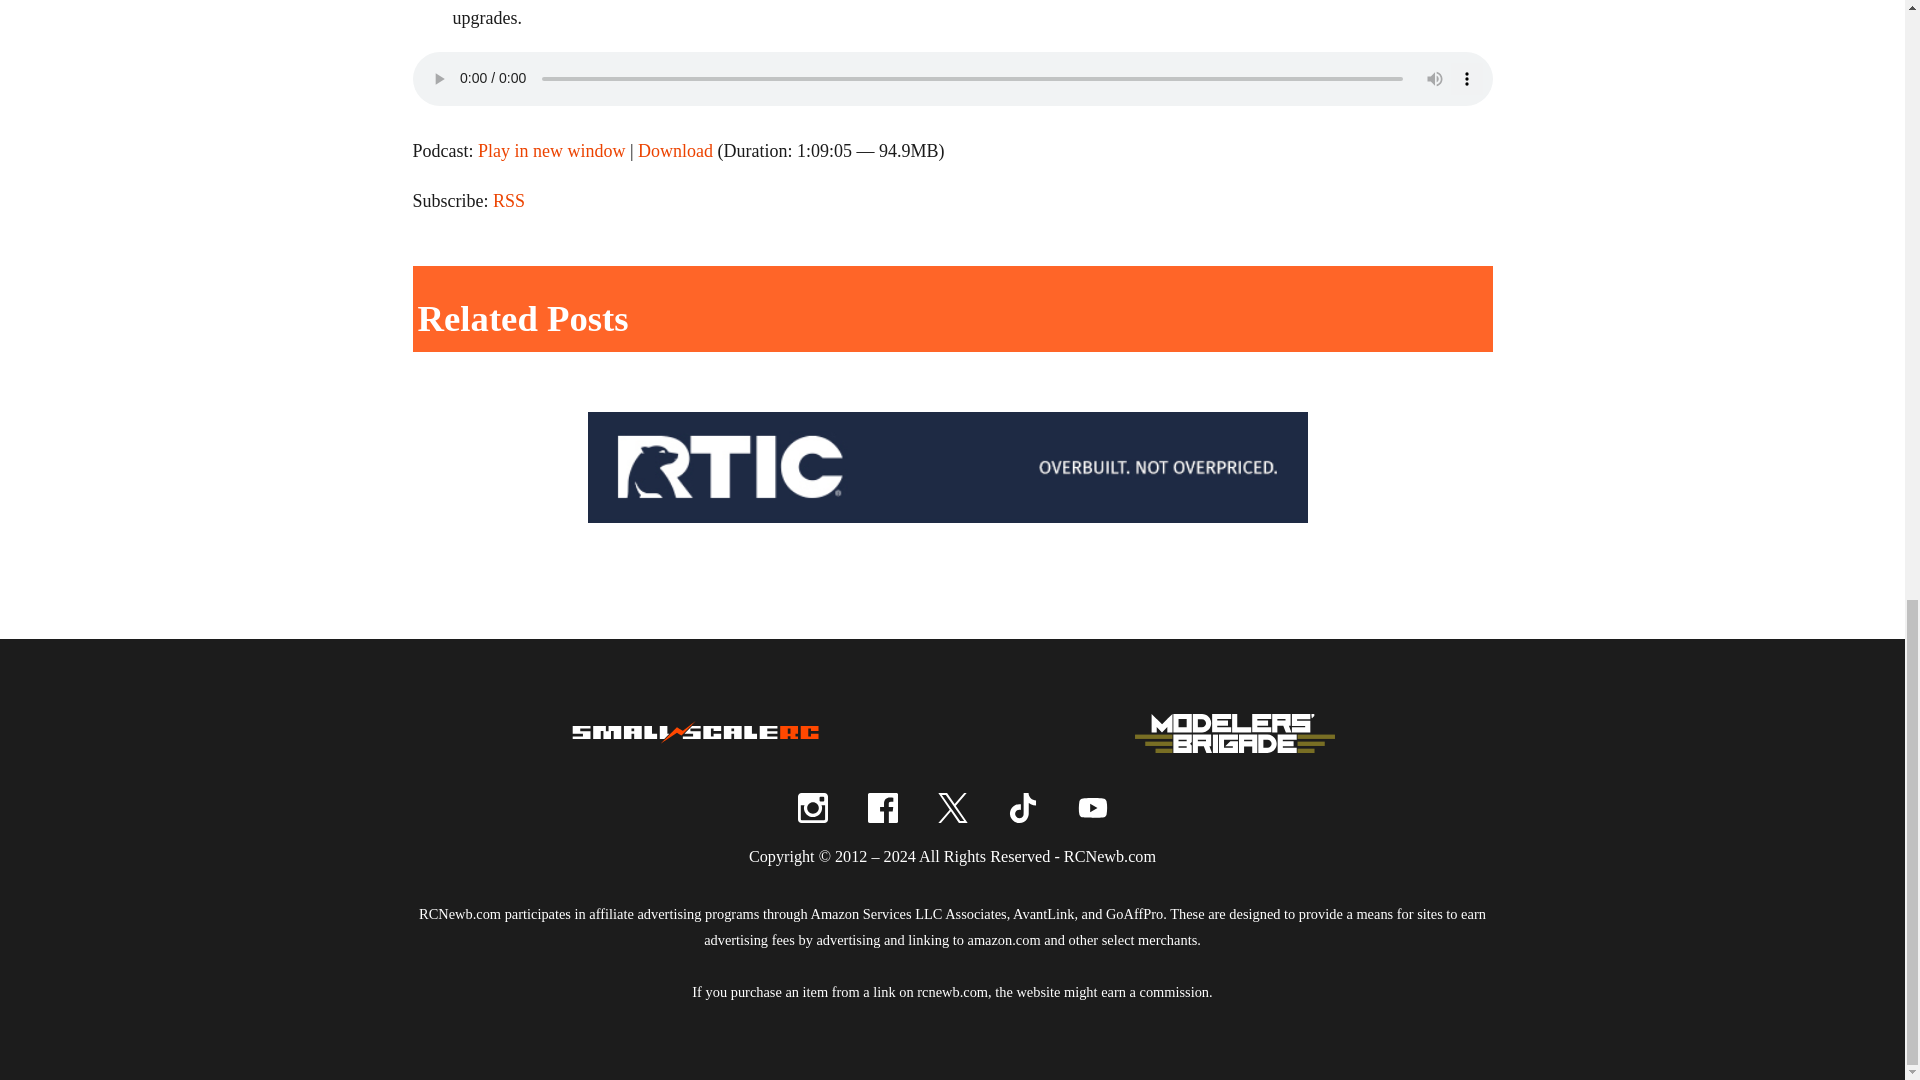 This screenshot has width=1920, height=1080. I want to click on RSS, so click(508, 200).